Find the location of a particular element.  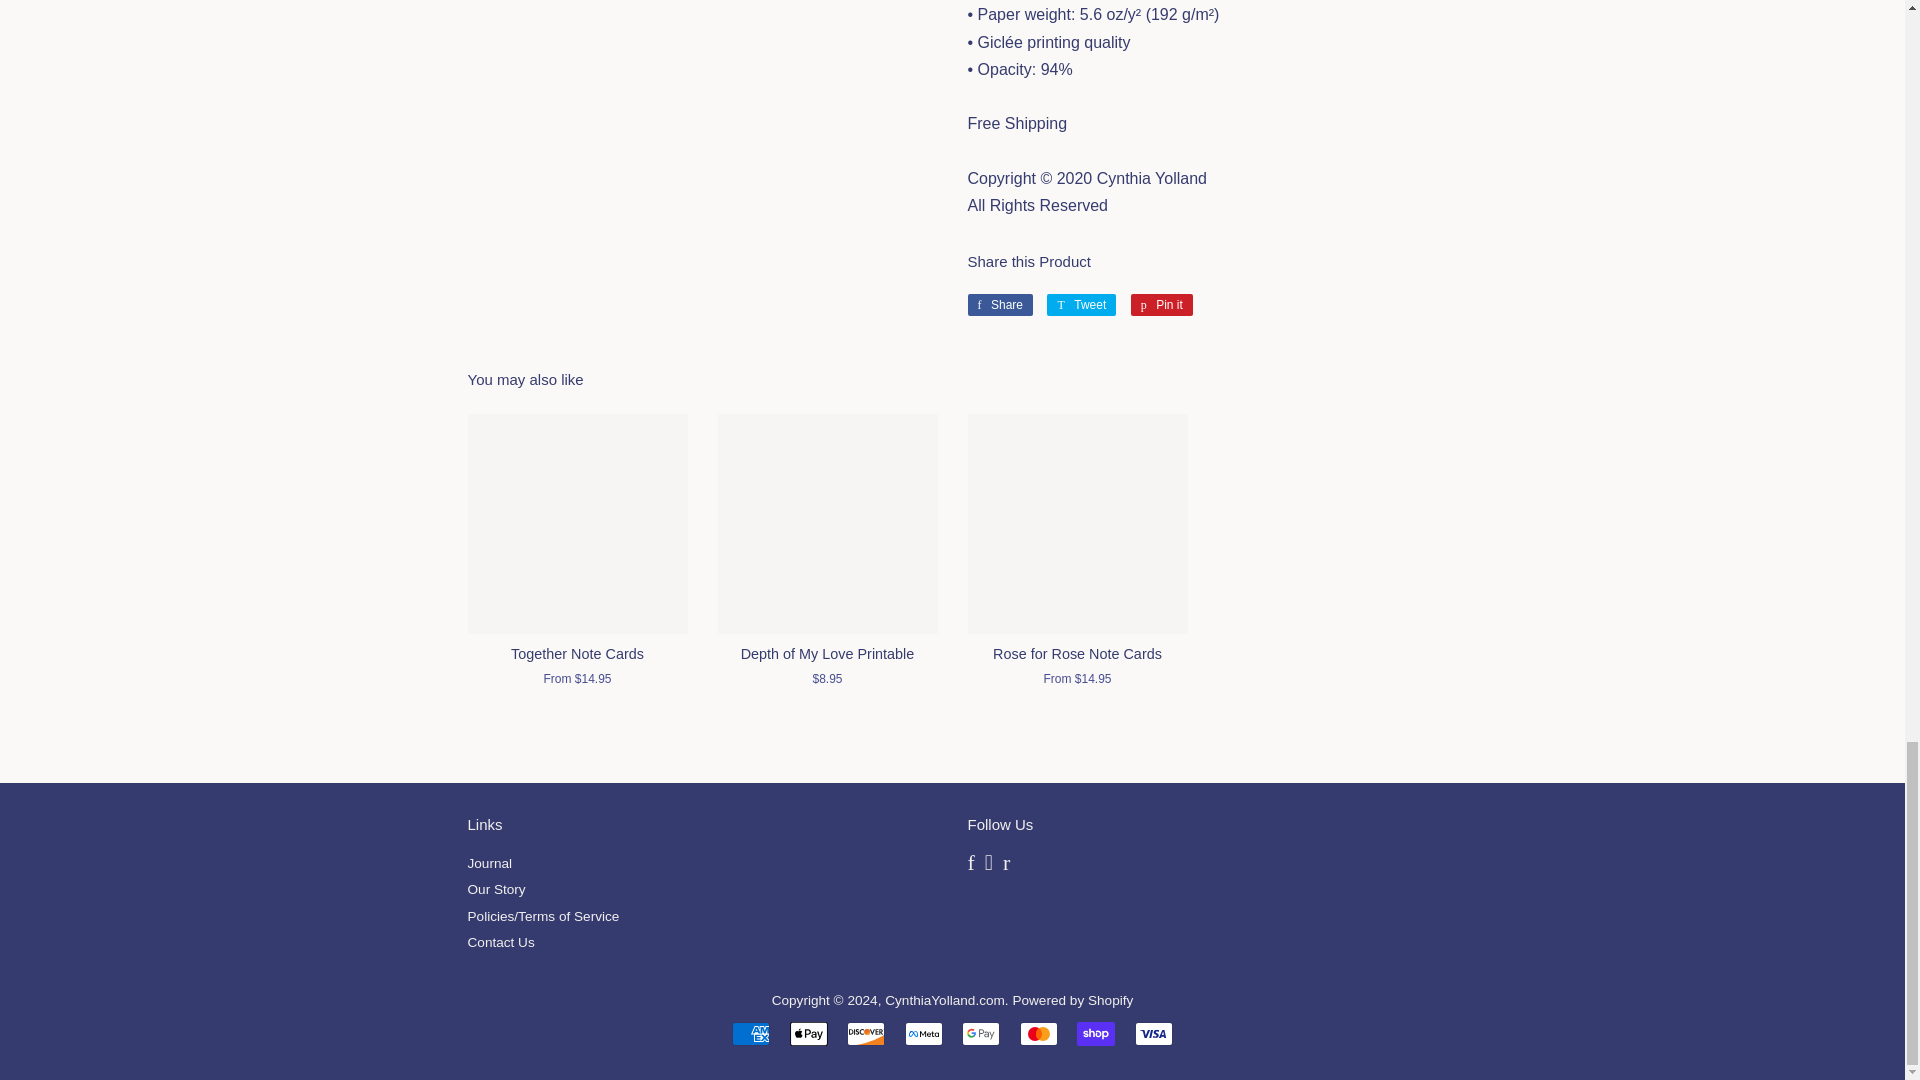

American Express is located at coordinates (980, 1034).